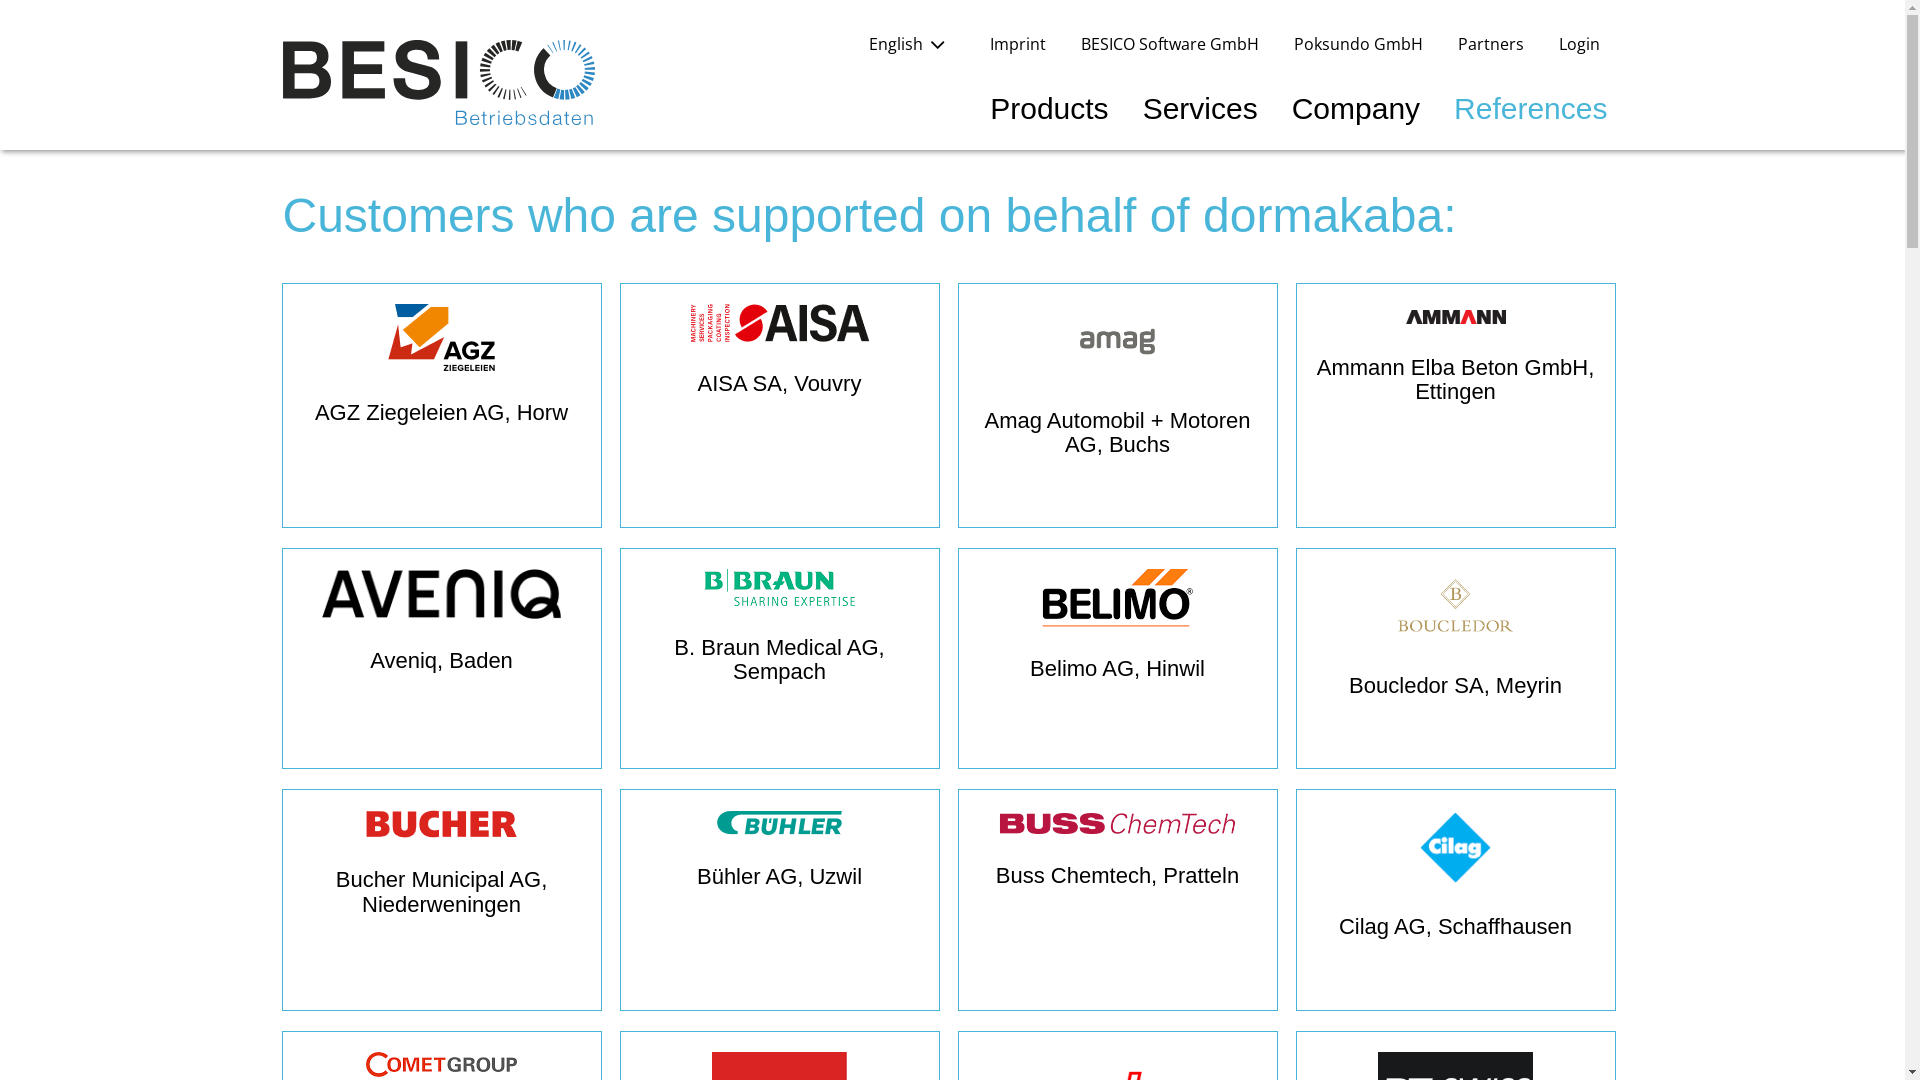 This screenshot has width=1920, height=1080. I want to click on Login, so click(1578, 44).